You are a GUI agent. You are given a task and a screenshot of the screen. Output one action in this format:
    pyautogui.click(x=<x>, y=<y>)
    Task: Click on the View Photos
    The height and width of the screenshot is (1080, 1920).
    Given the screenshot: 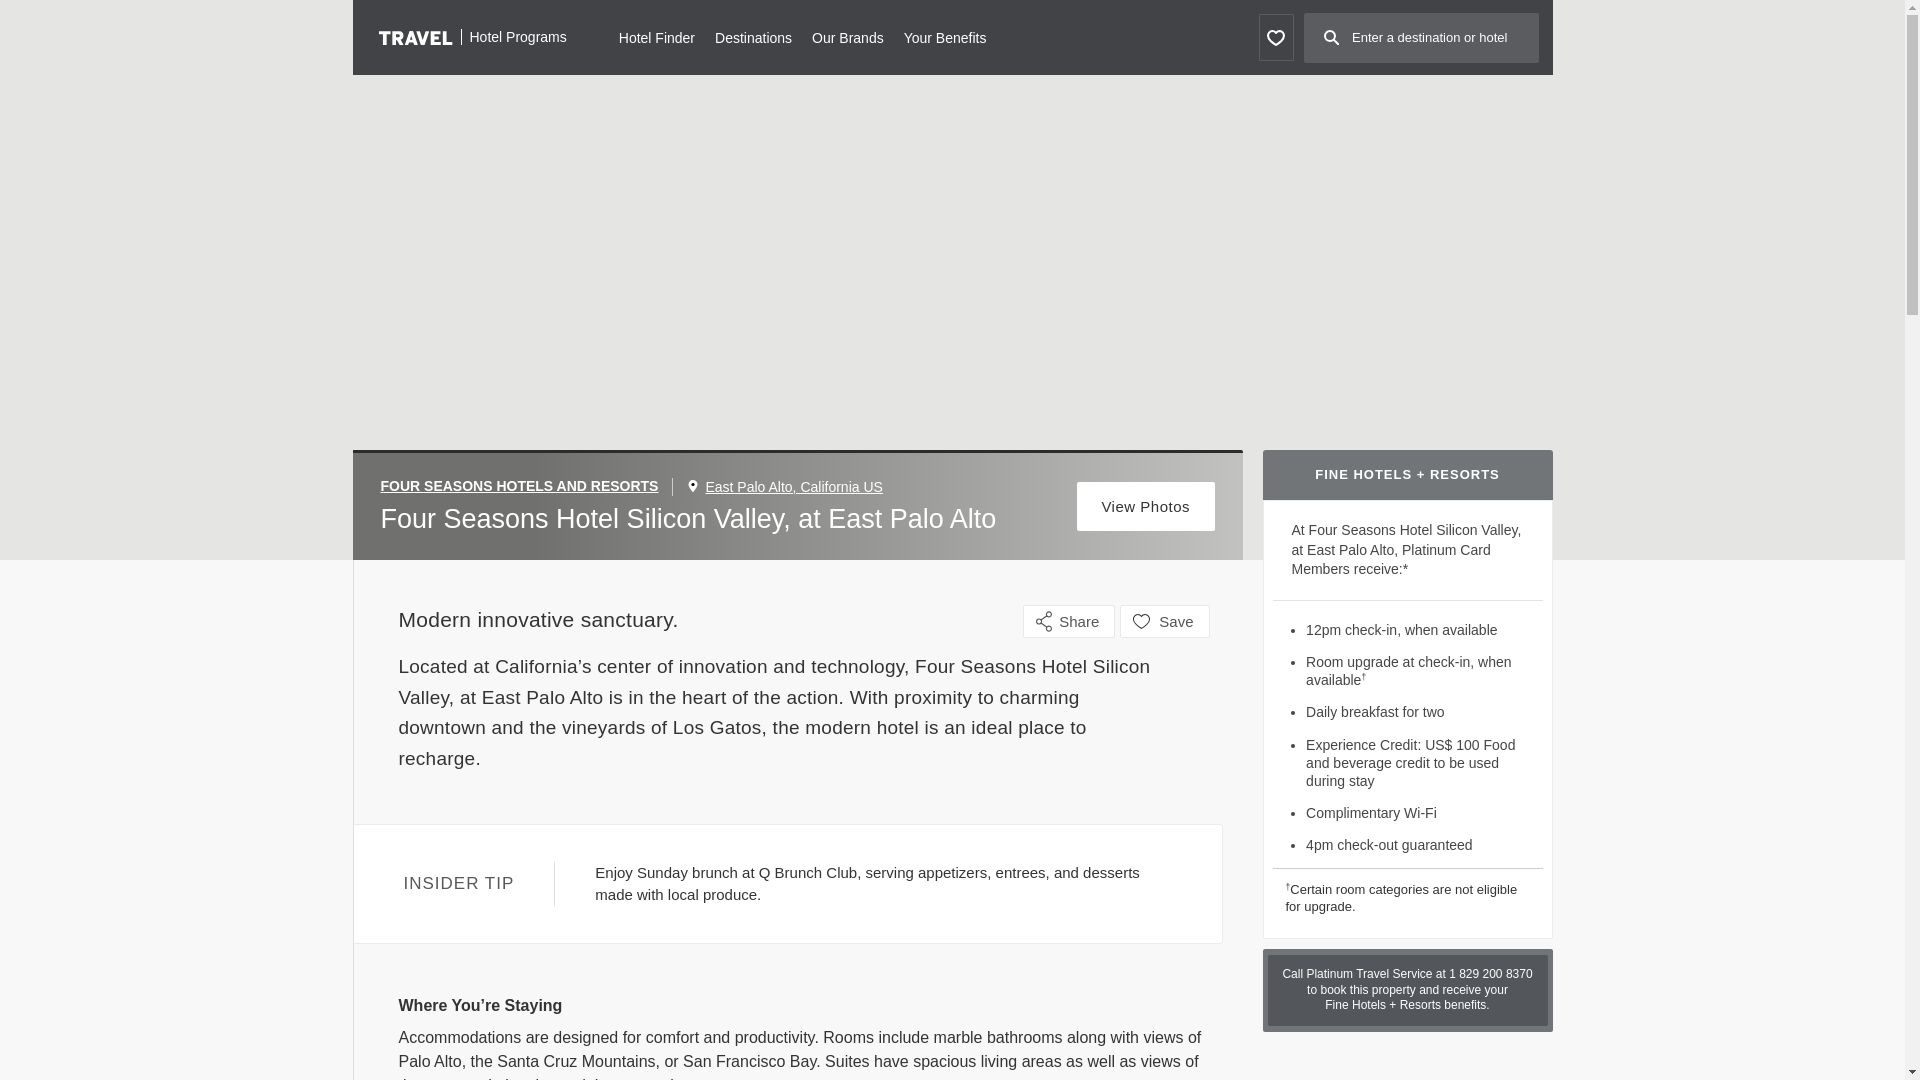 What is the action you would take?
    pyautogui.click(x=1146, y=506)
    